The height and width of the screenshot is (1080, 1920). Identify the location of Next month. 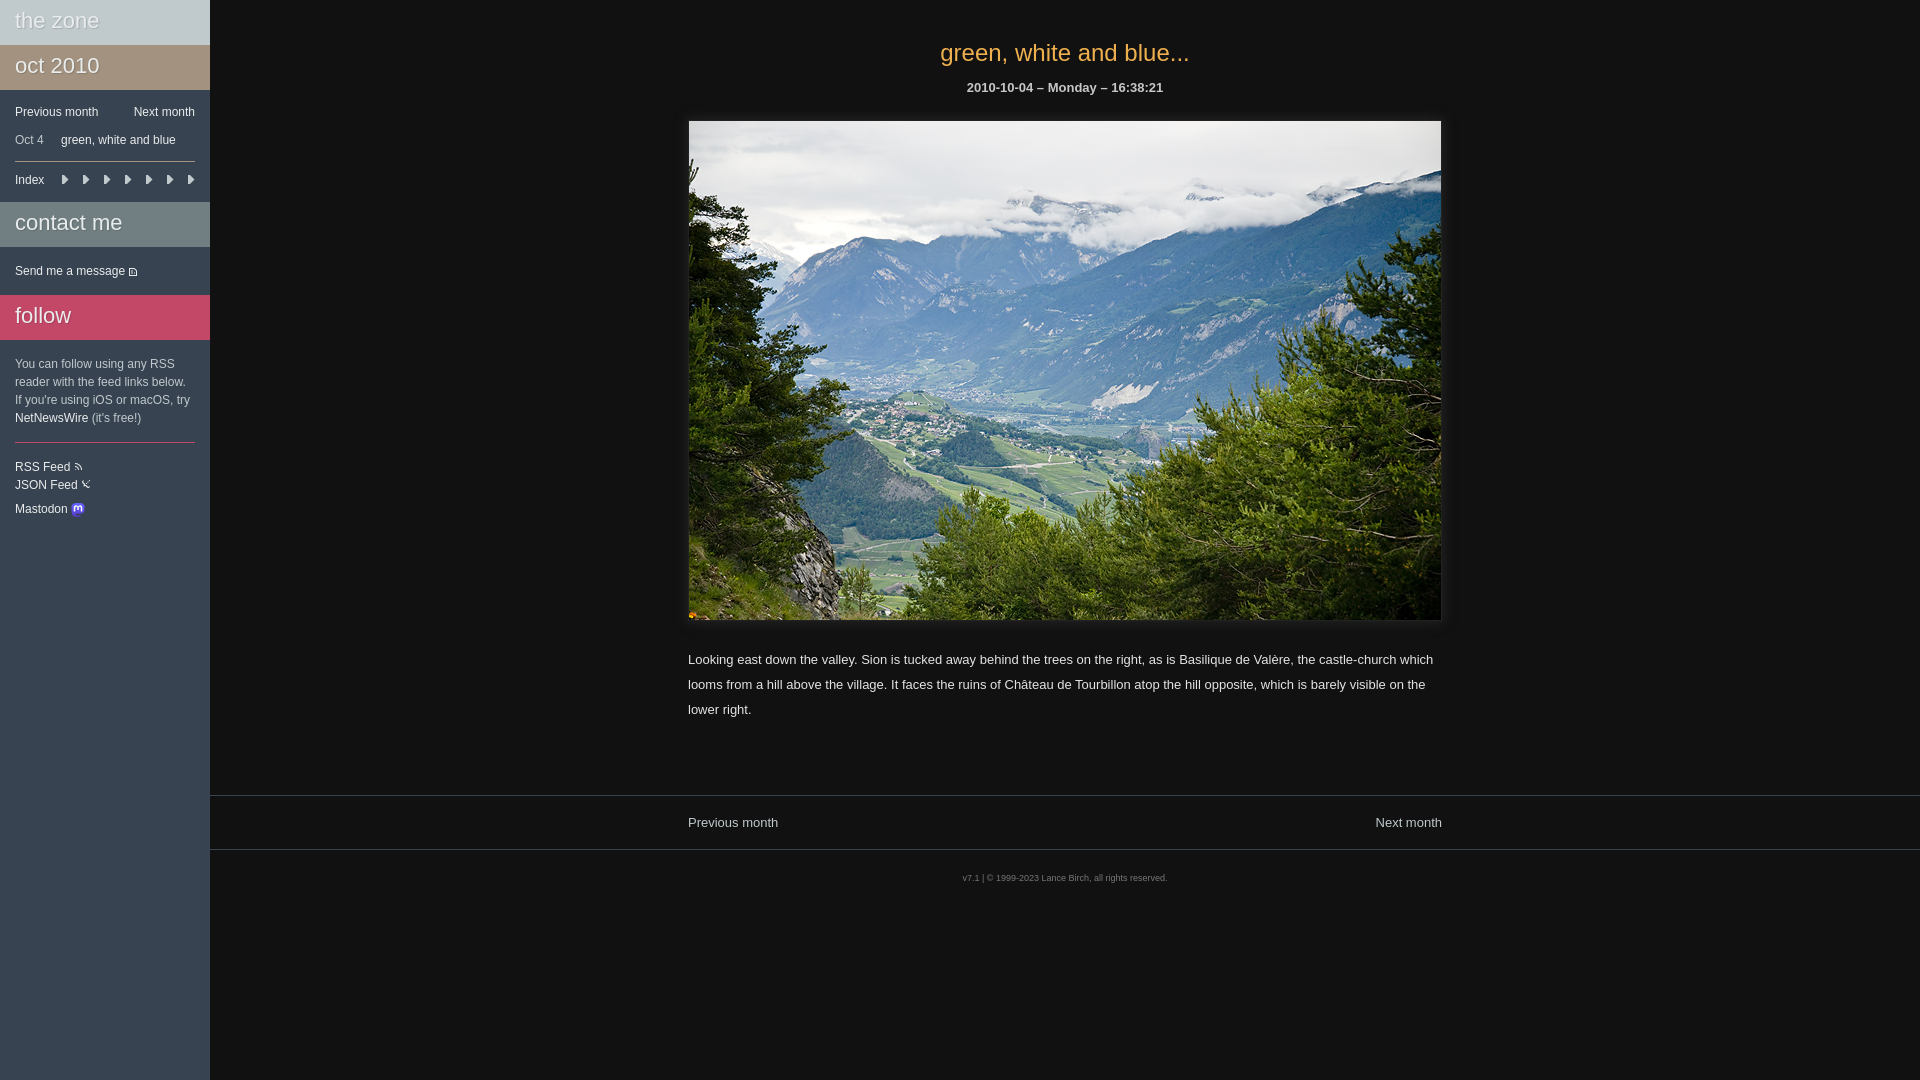
(156, 112).